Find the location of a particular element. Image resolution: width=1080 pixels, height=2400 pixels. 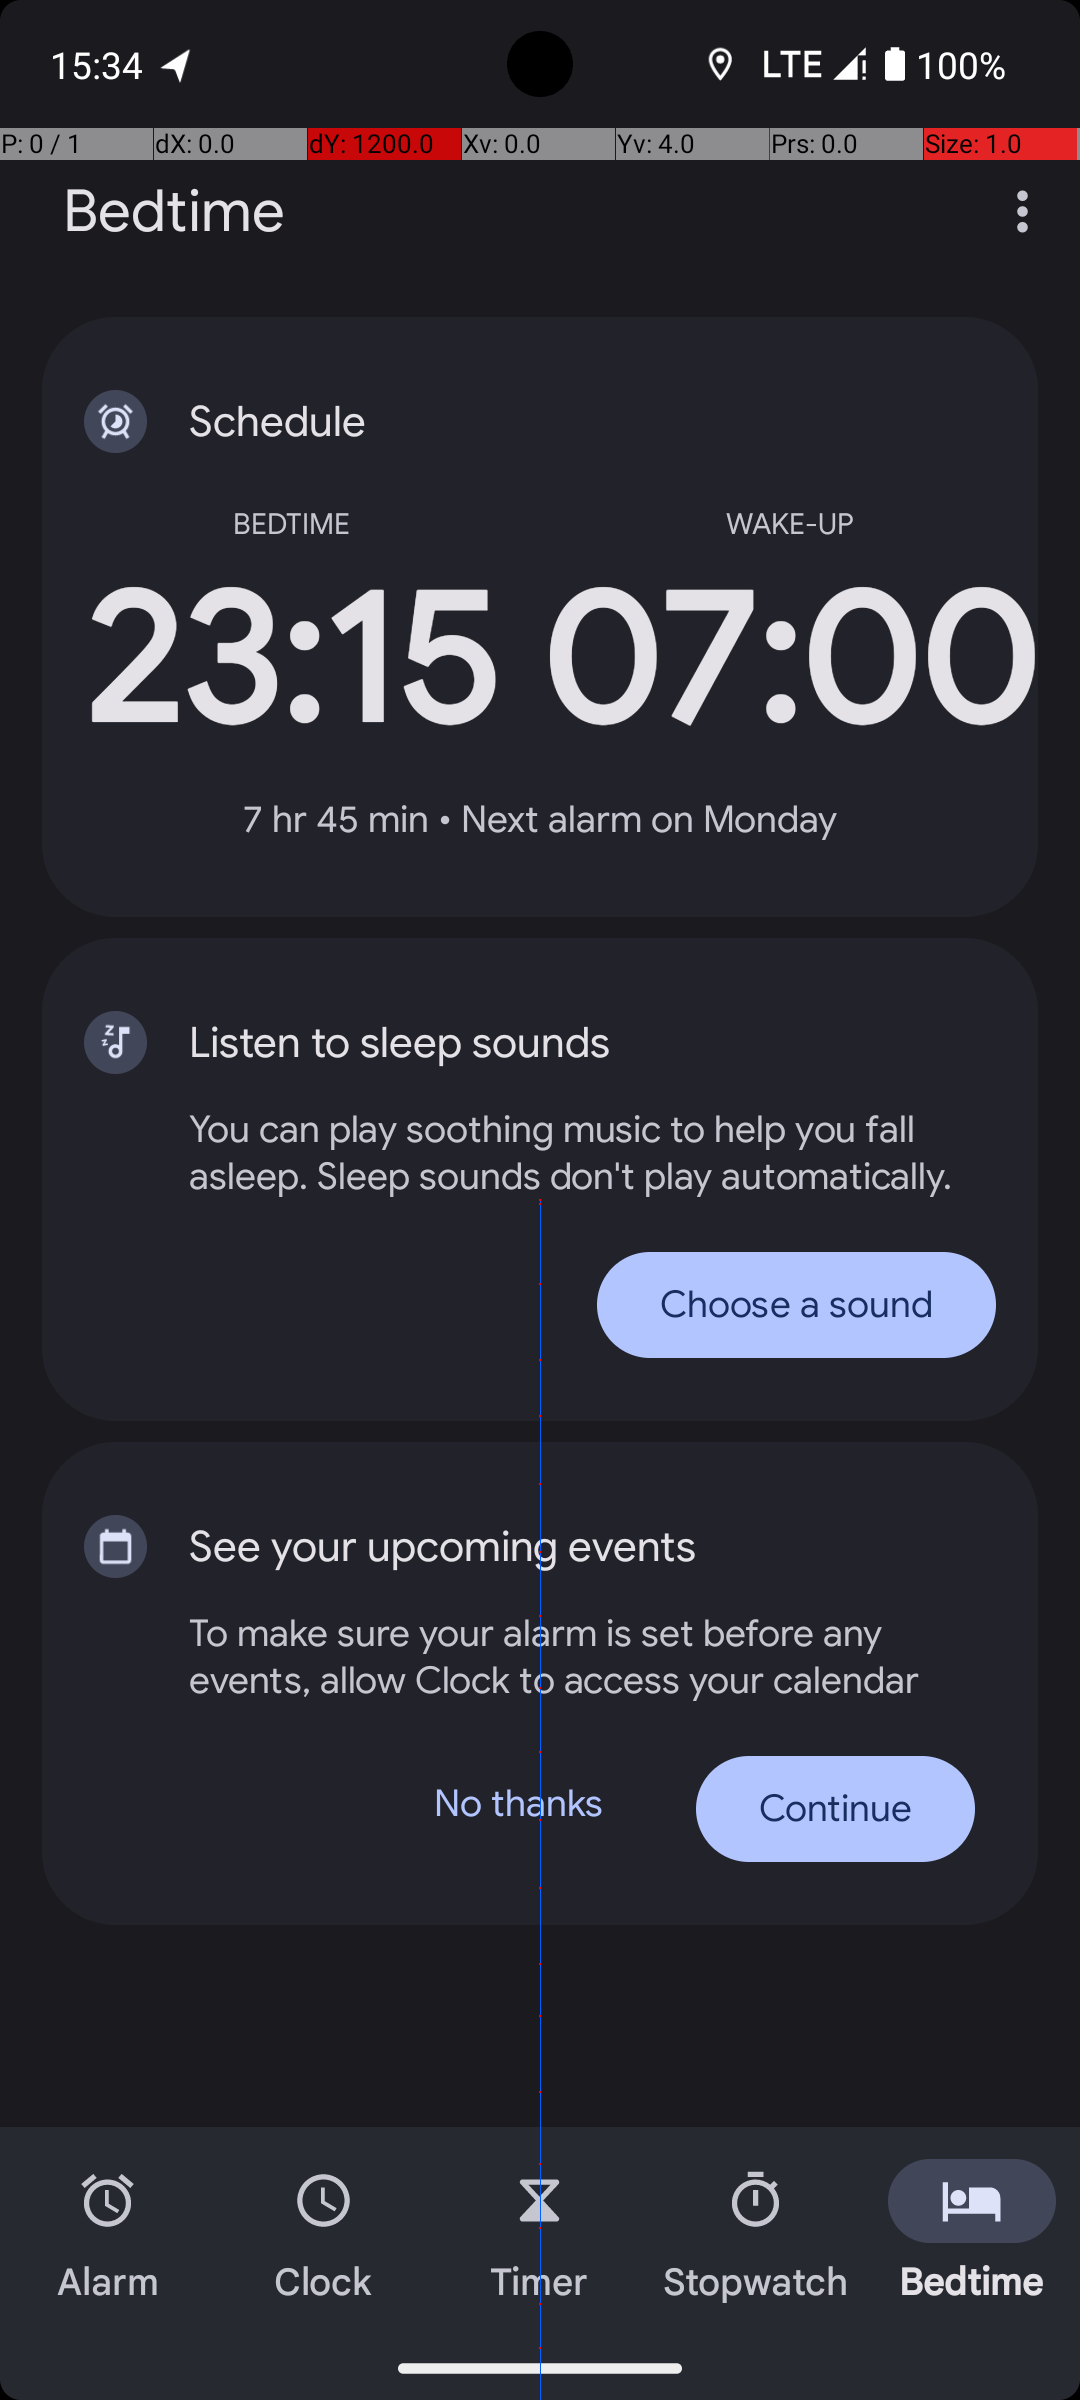

7 hr 45 min • Next alarm on Monday is located at coordinates (540, 820).